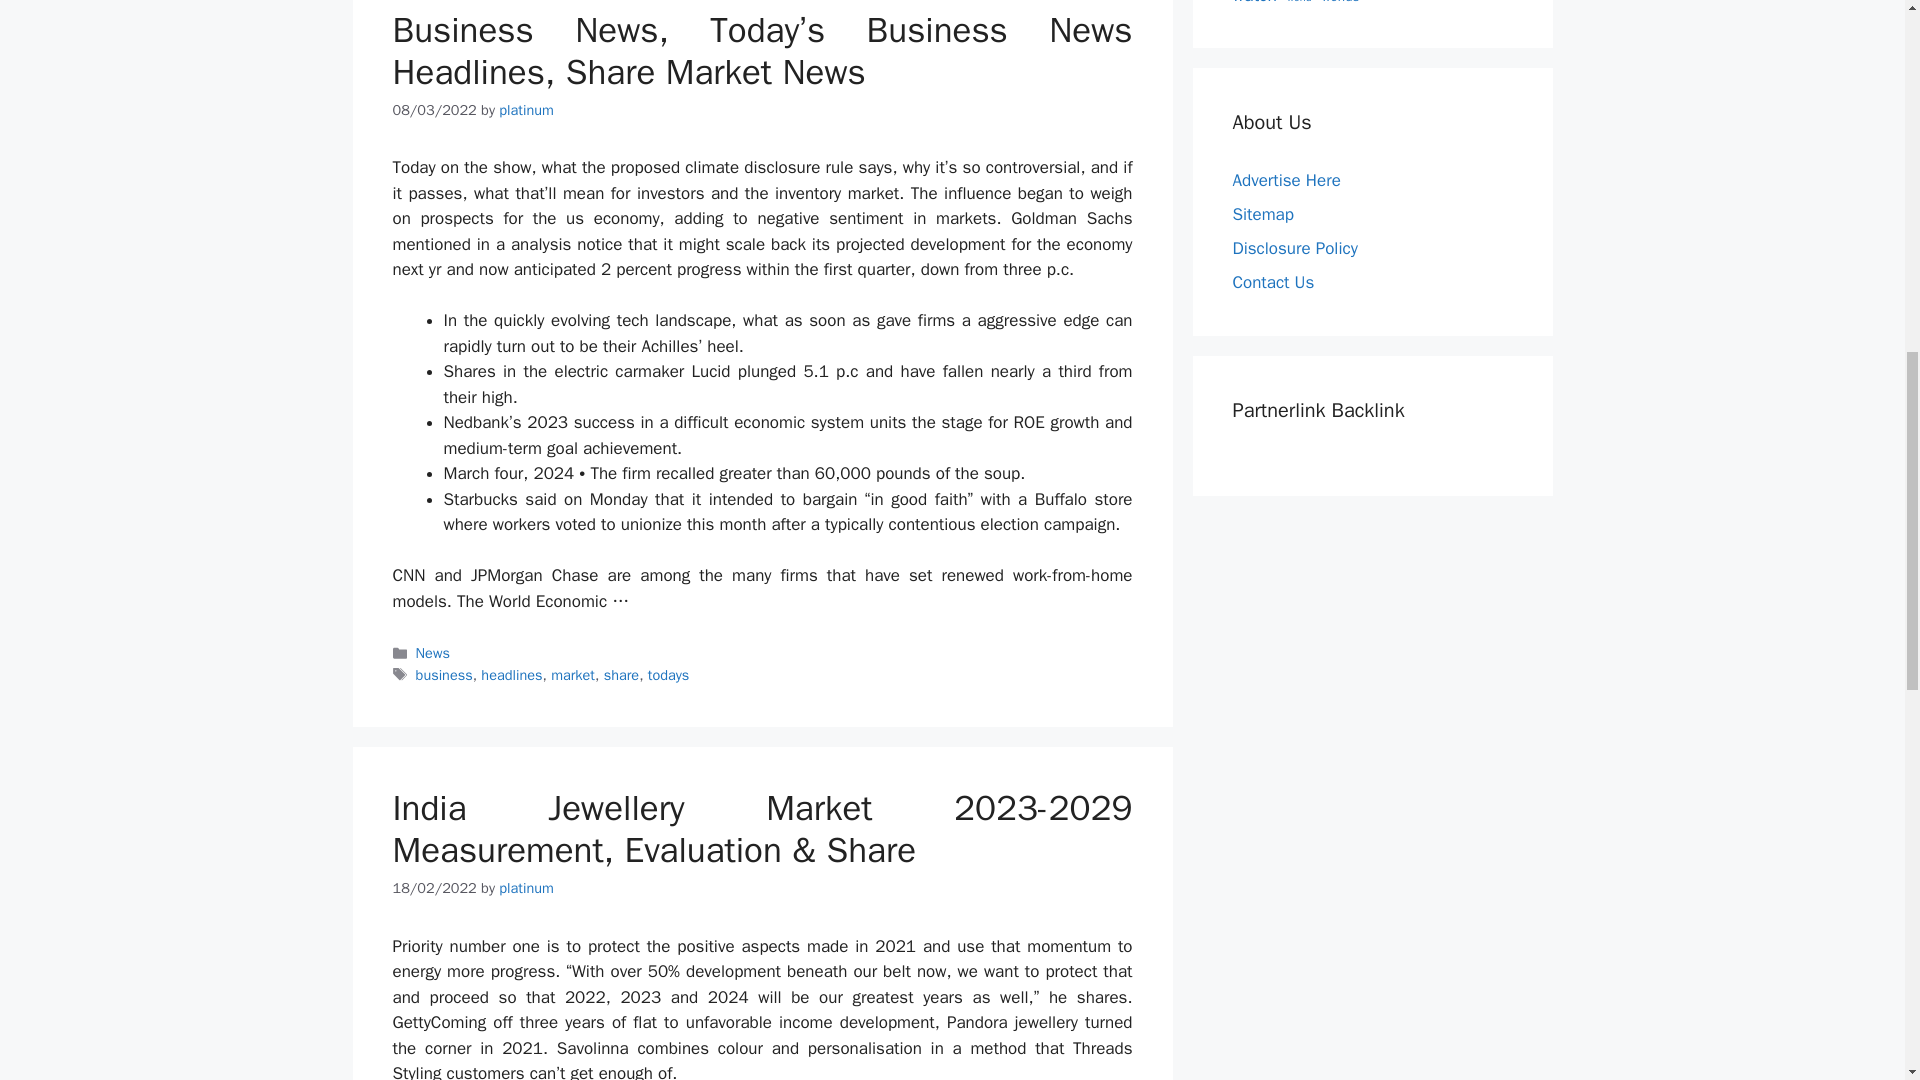 The height and width of the screenshot is (1080, 1920). What do you see at coordinates (573, 674) in the screenshot?
I see `market` at bounding box center [573, 674].